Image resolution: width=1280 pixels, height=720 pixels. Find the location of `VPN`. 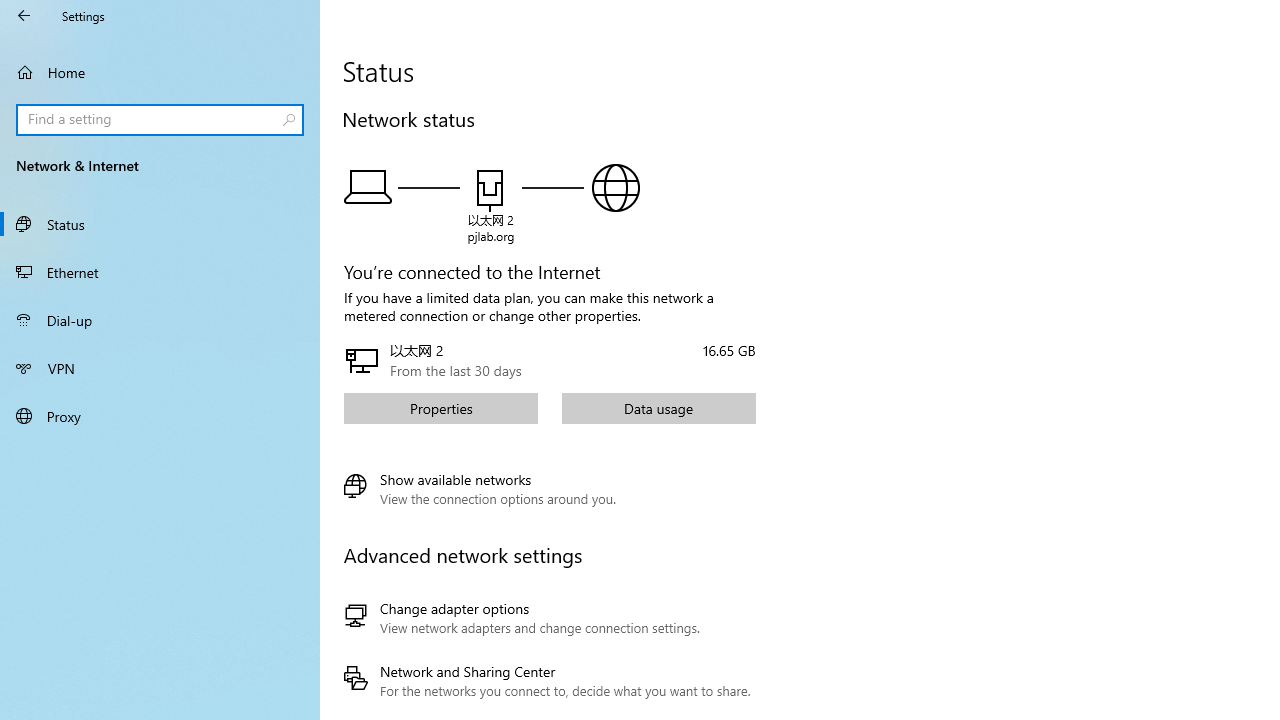

VPN is located at coordinates (160, 368).